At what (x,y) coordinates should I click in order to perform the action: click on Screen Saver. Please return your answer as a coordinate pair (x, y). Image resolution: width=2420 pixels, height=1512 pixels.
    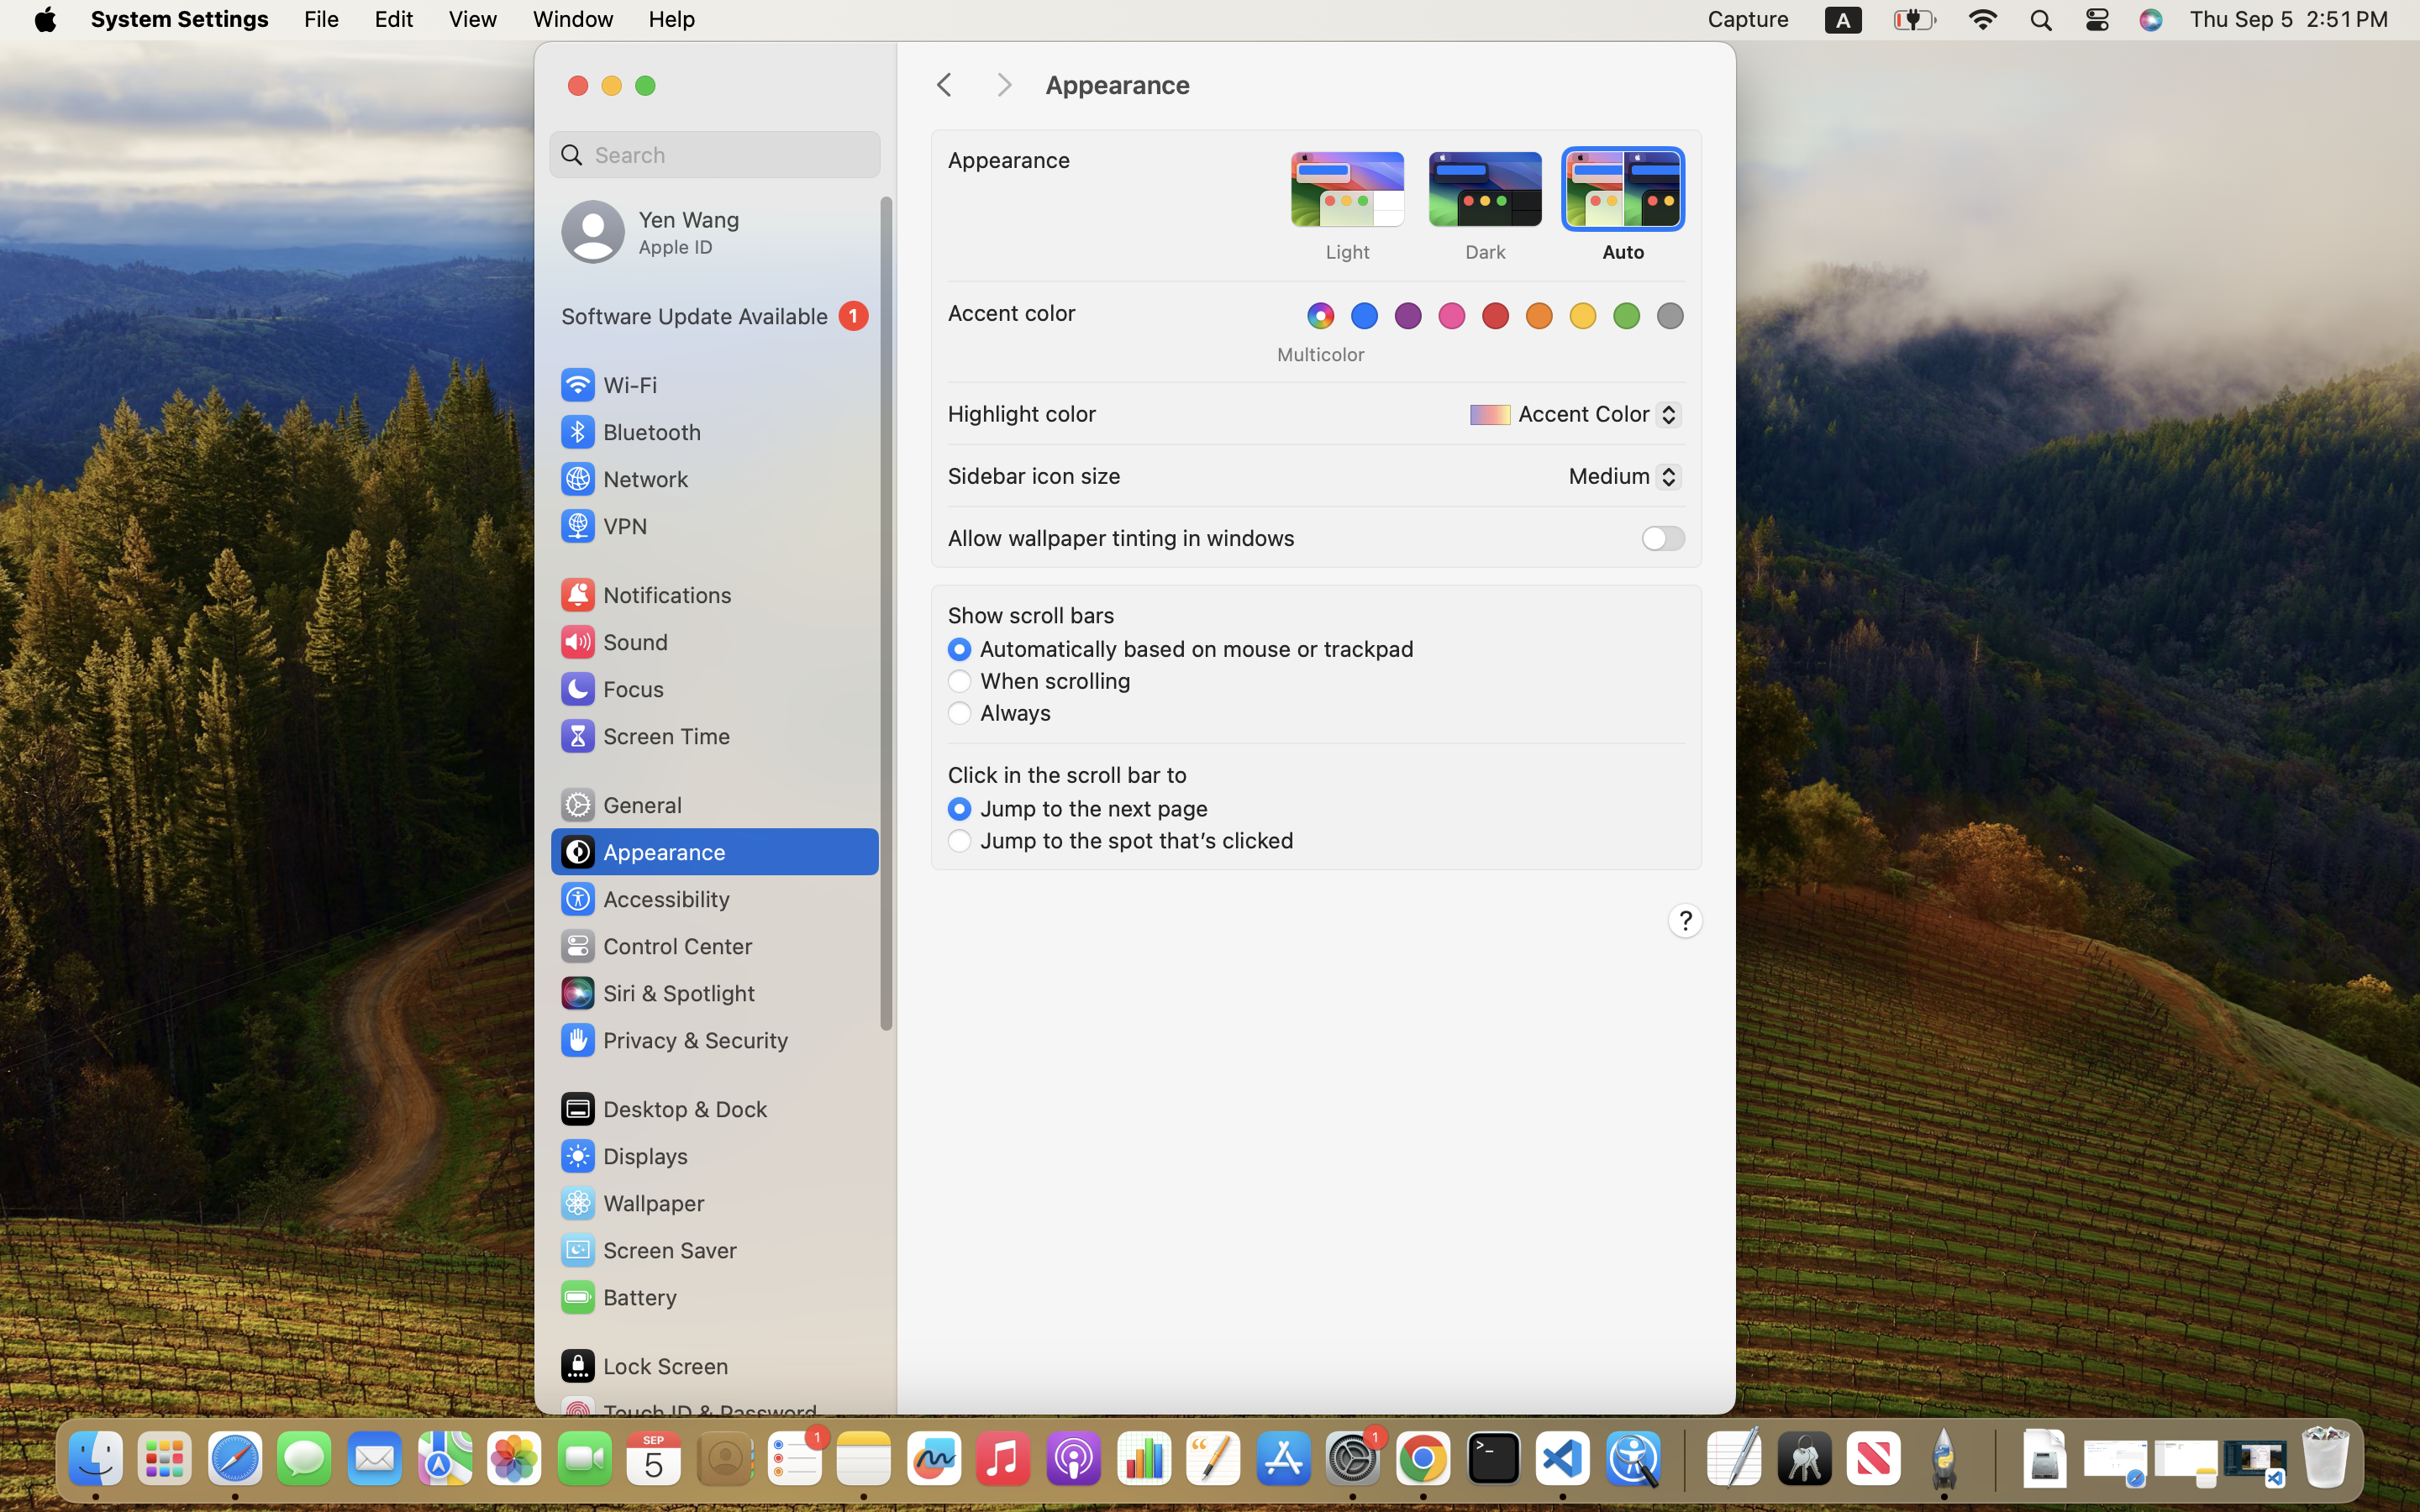
    Looking at the image, I should click on (648, 1250).